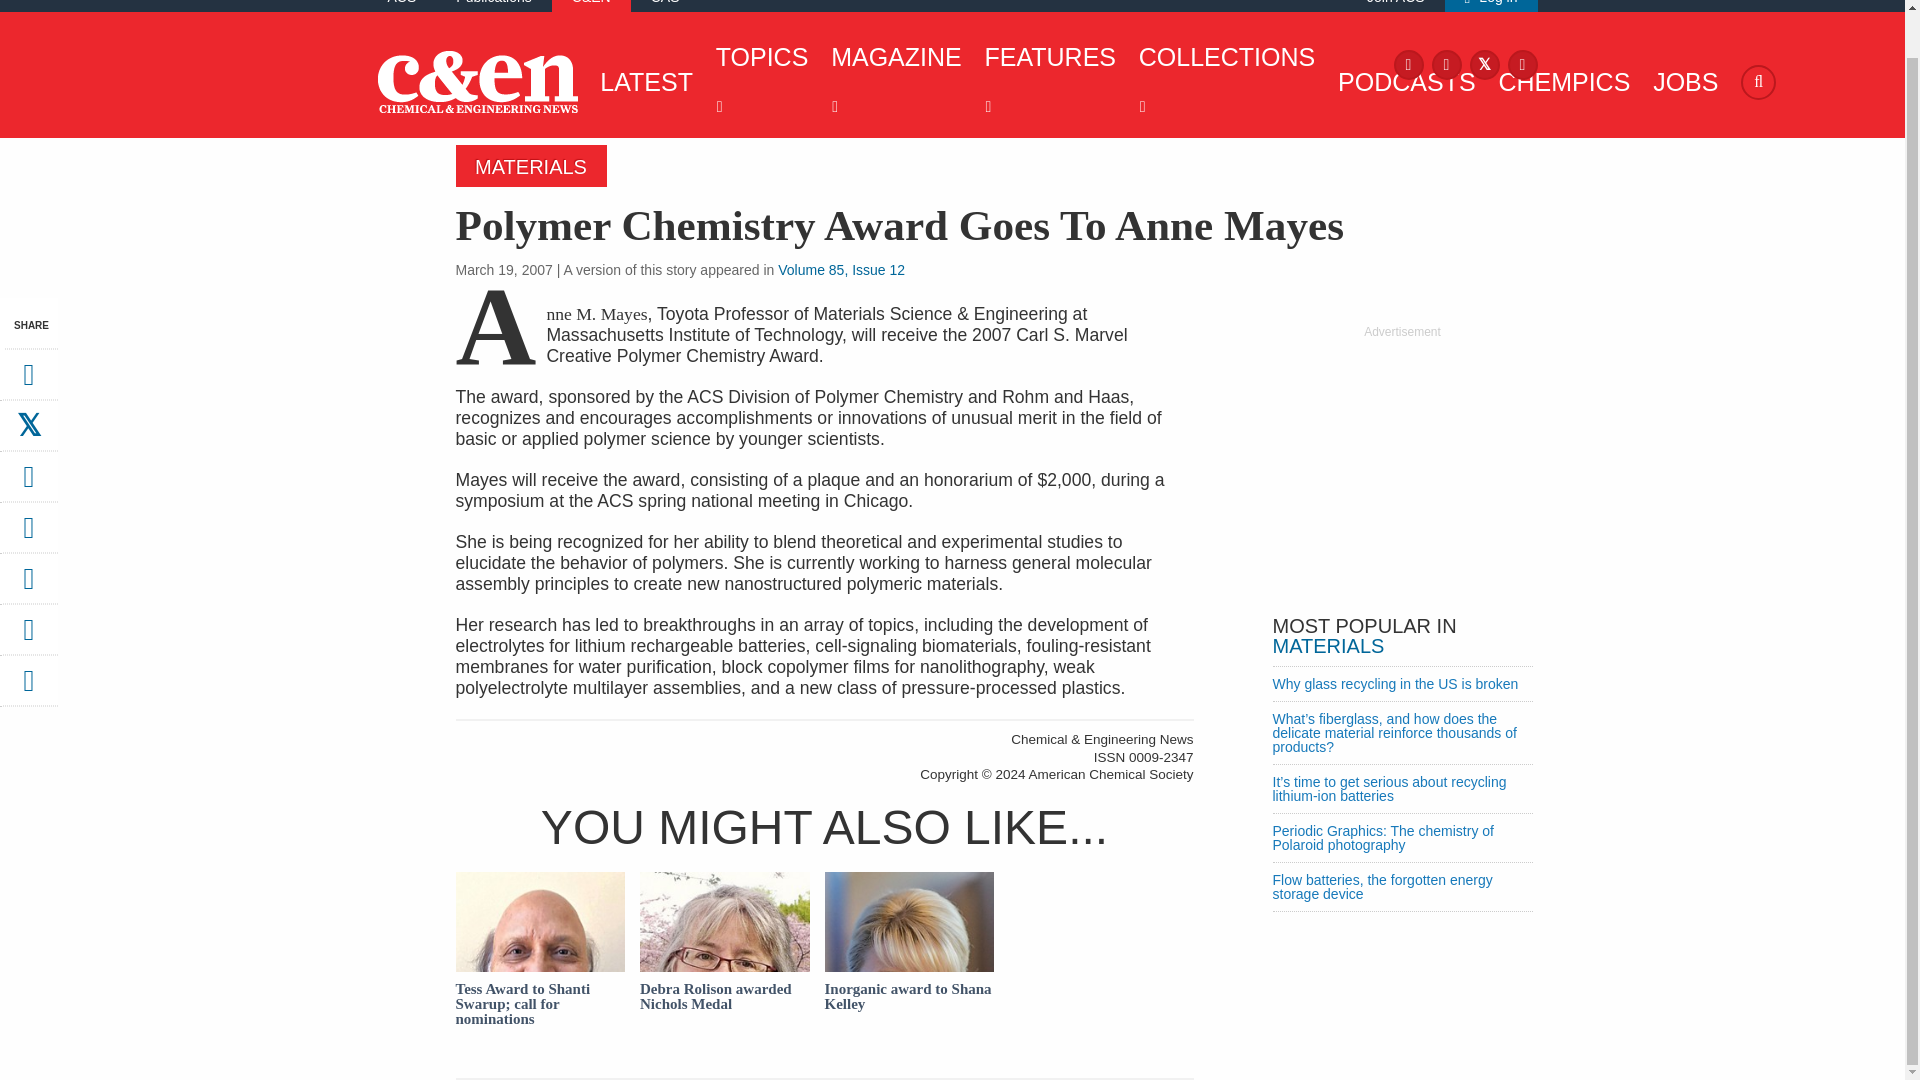 This screenshot has width=1920, height=1080. What do you see at coordinates (664, 2) in the screenshot?
I see `CAS` at bounding box center [664, 2].